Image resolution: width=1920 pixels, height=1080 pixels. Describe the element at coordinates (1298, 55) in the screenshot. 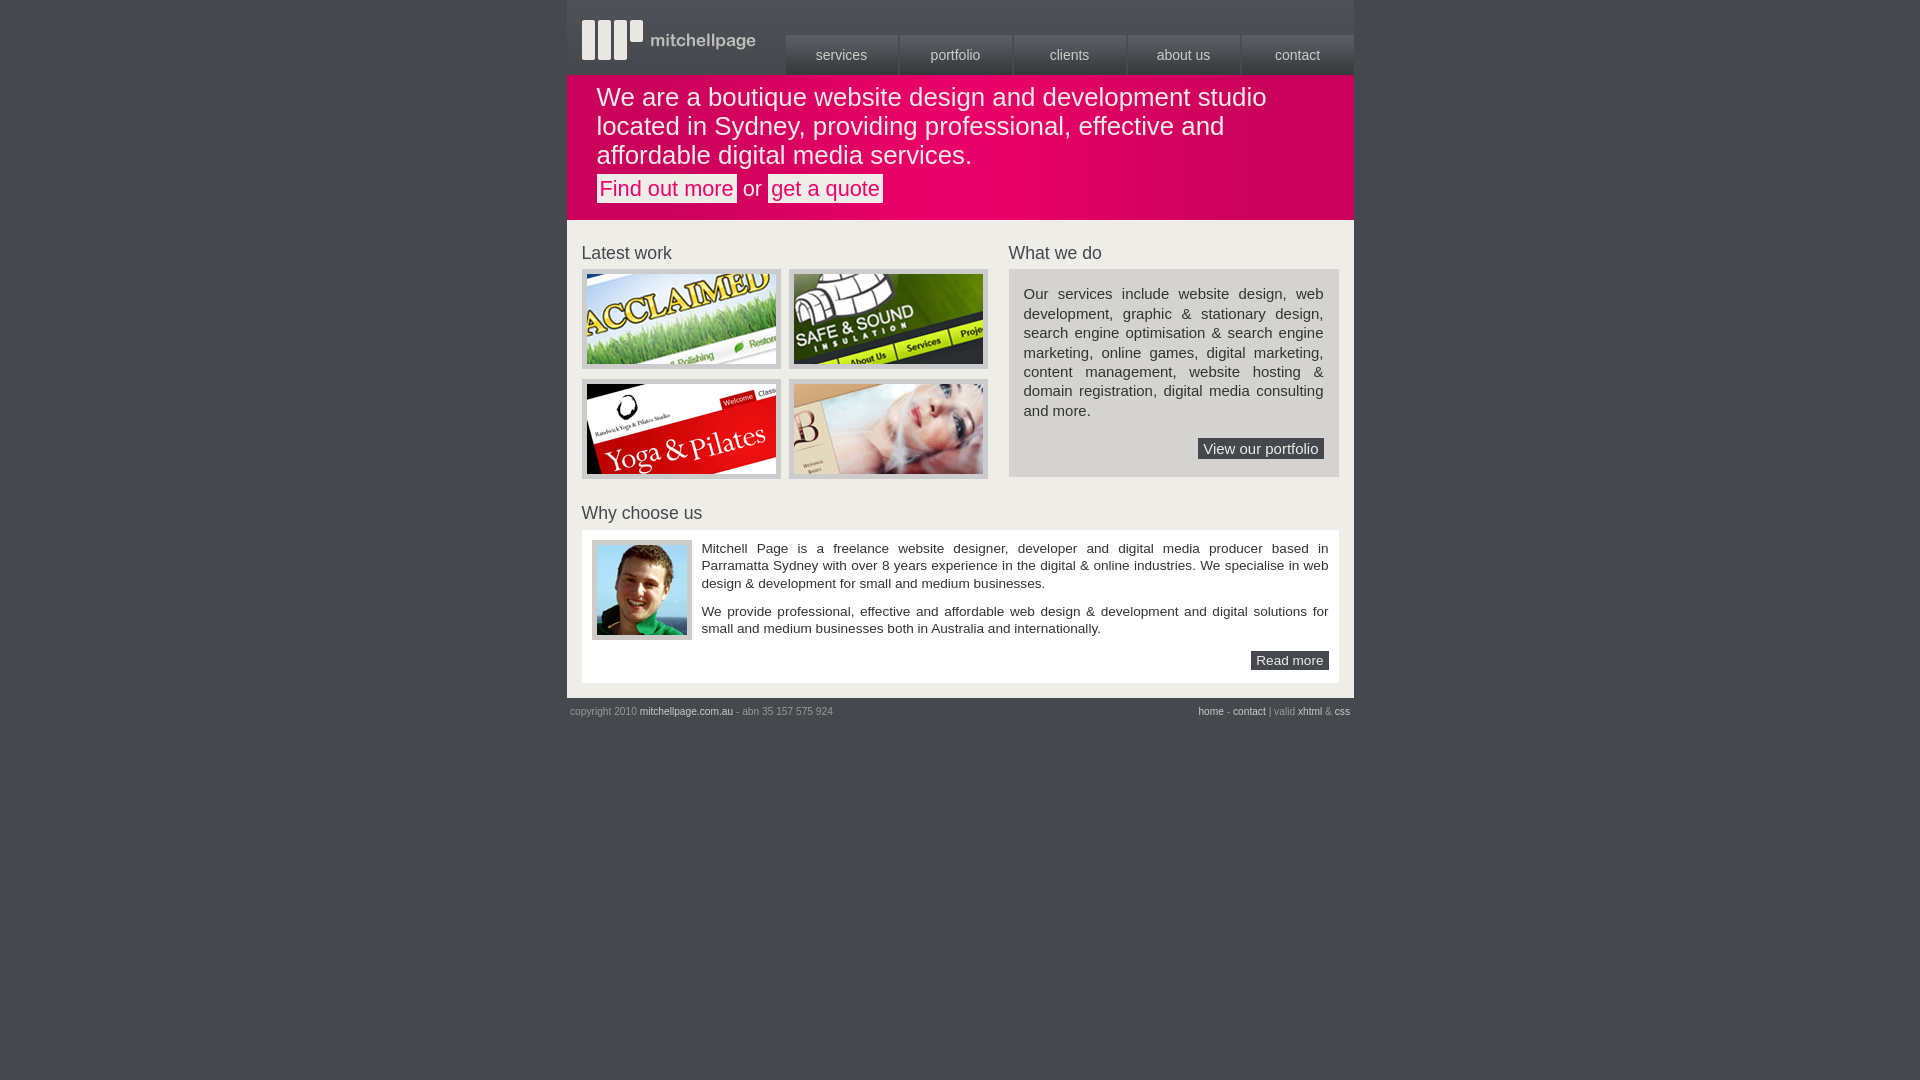

I see `contact` at that location.